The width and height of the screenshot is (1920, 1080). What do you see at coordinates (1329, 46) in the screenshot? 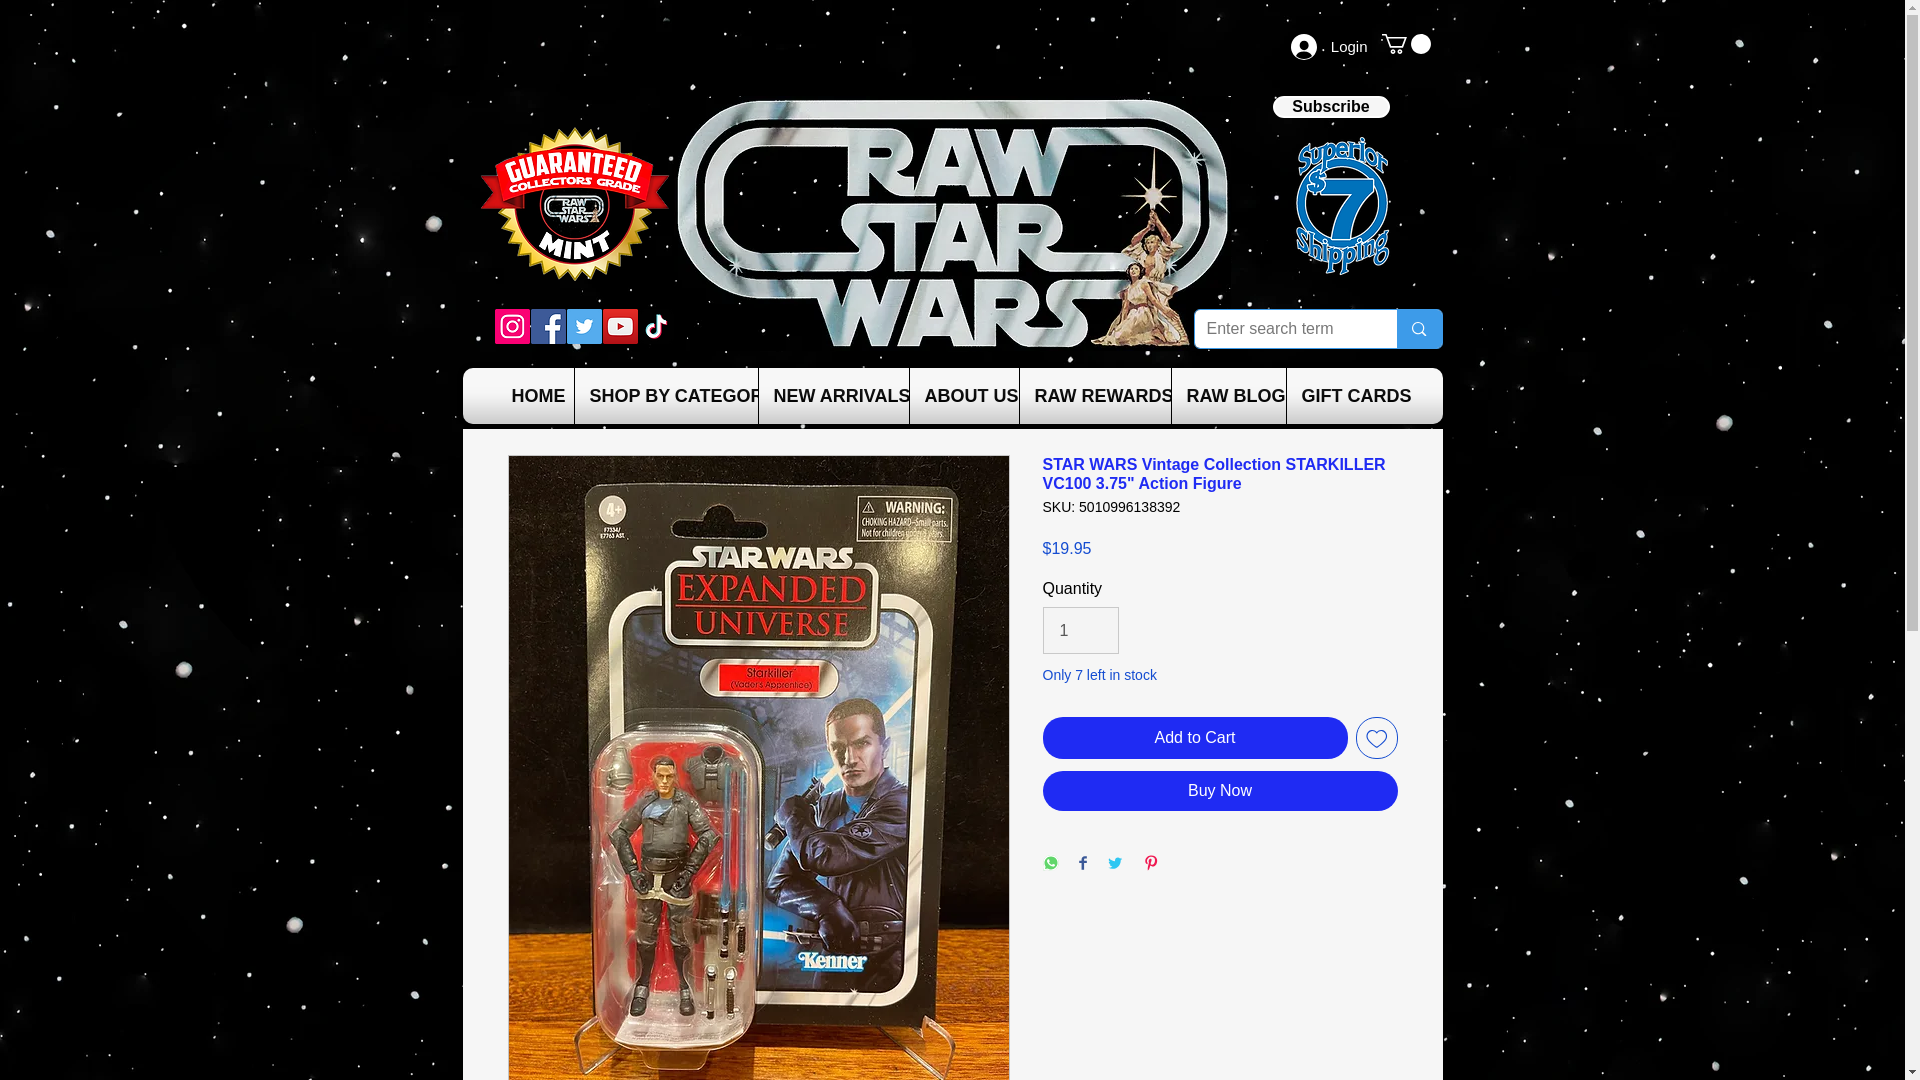
I see `Login` at bounding box center [1329, 46].